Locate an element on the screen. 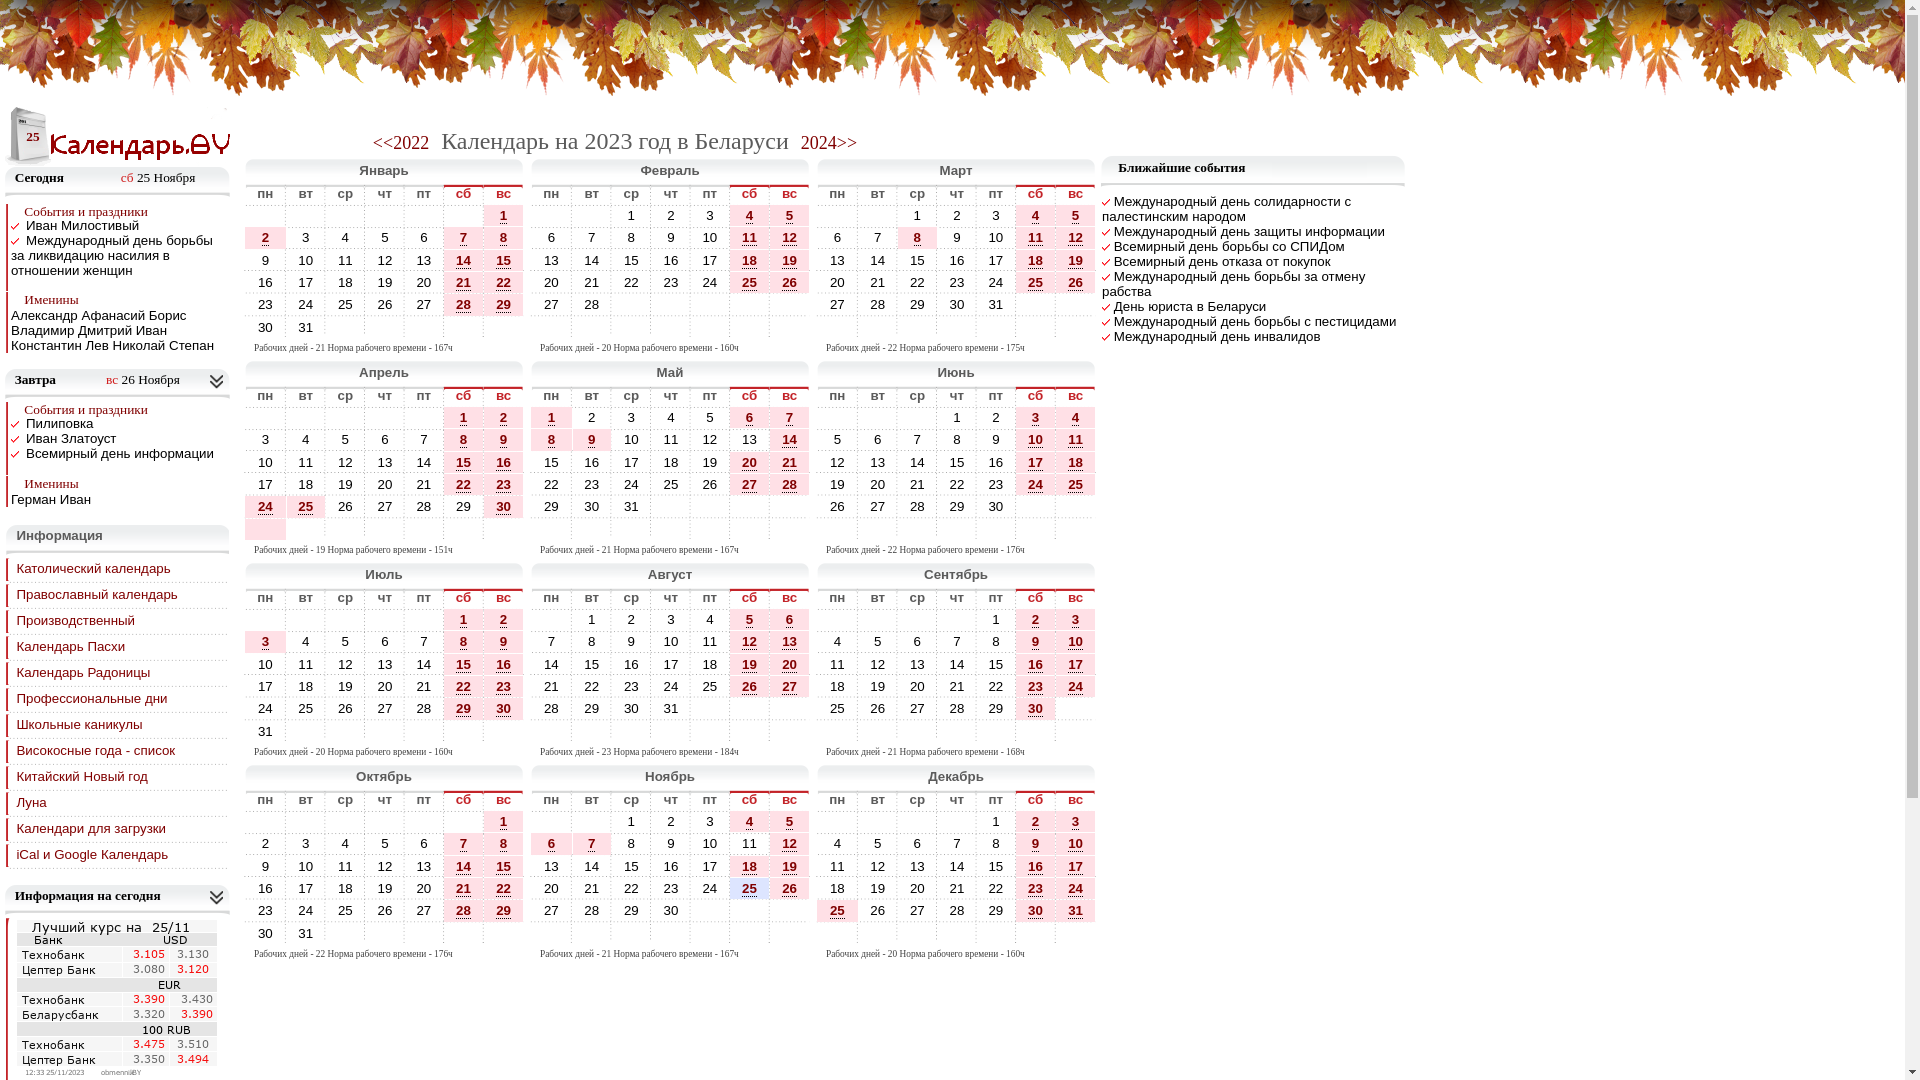 The image size is (1920, 1080).   is located at coordinates (464, 328).